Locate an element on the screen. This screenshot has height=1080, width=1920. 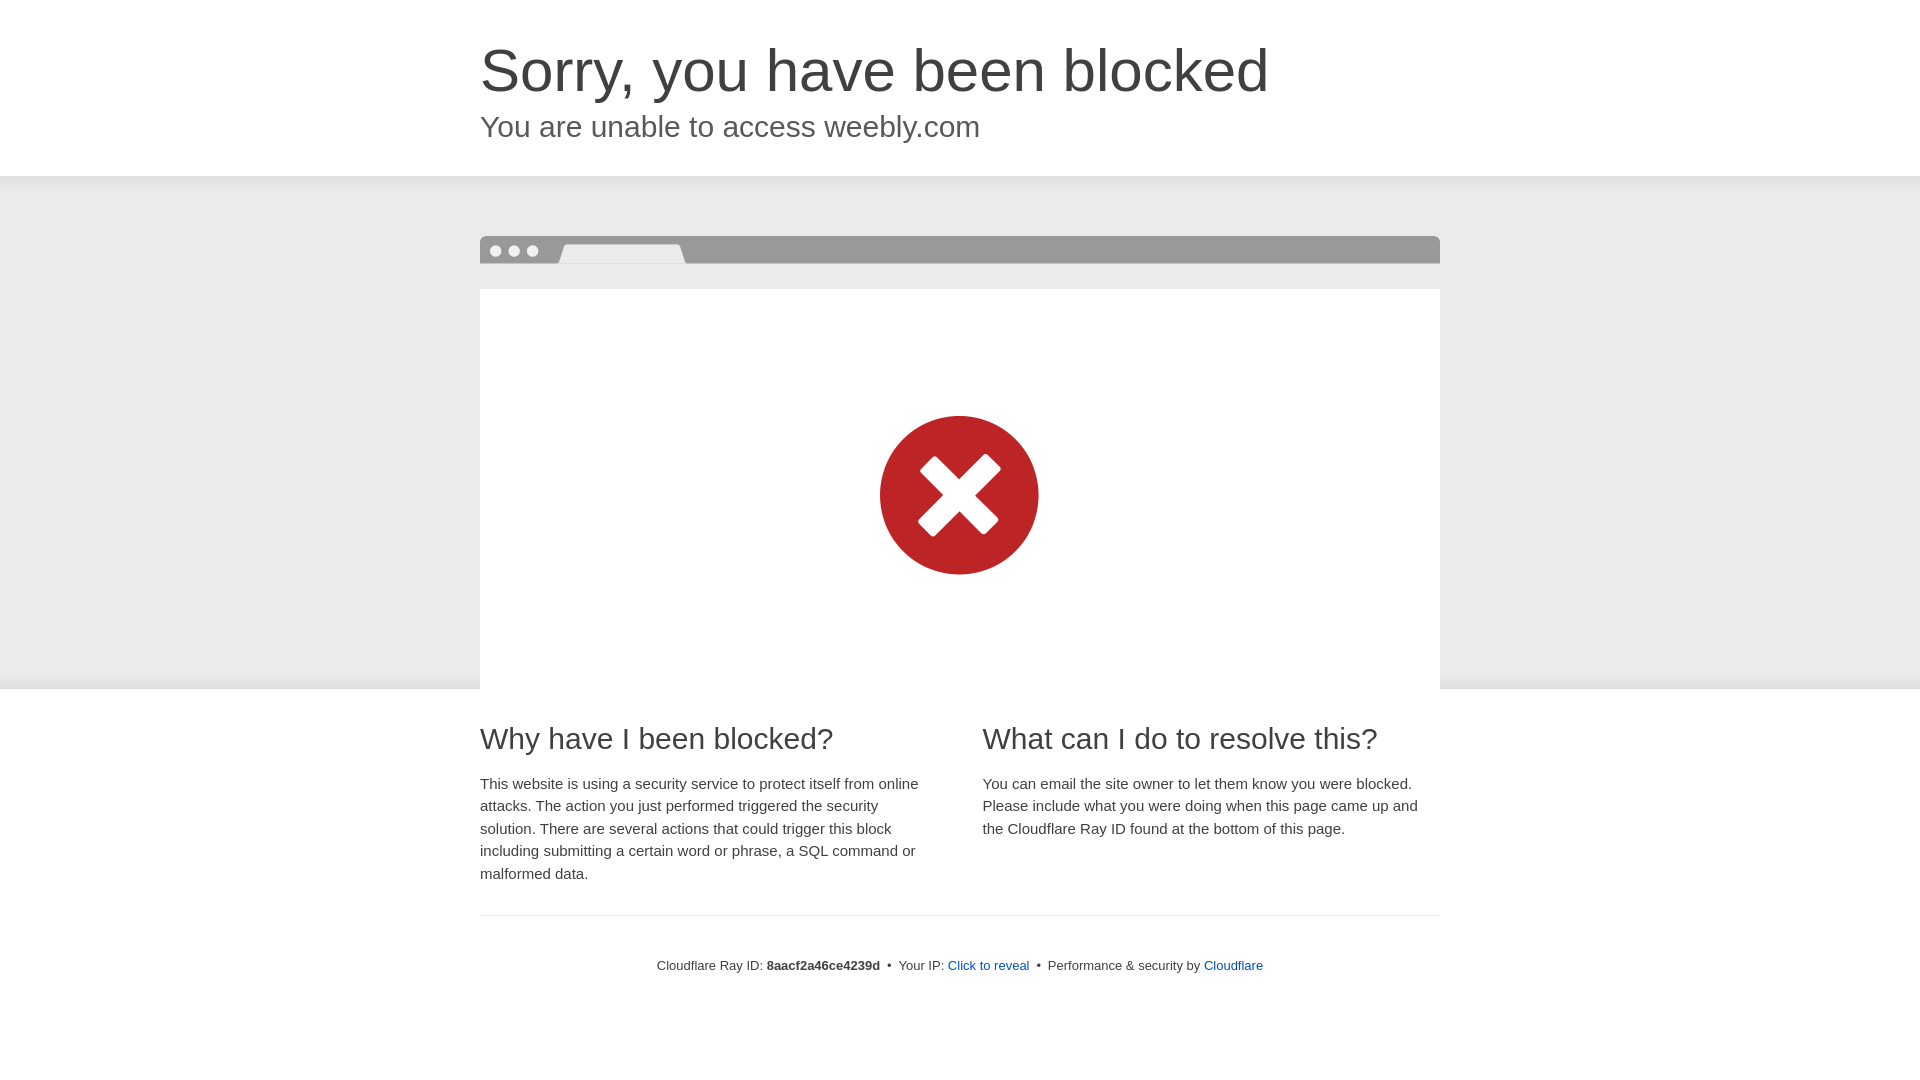
Cloudflare is located at coordinates (1233, 965).